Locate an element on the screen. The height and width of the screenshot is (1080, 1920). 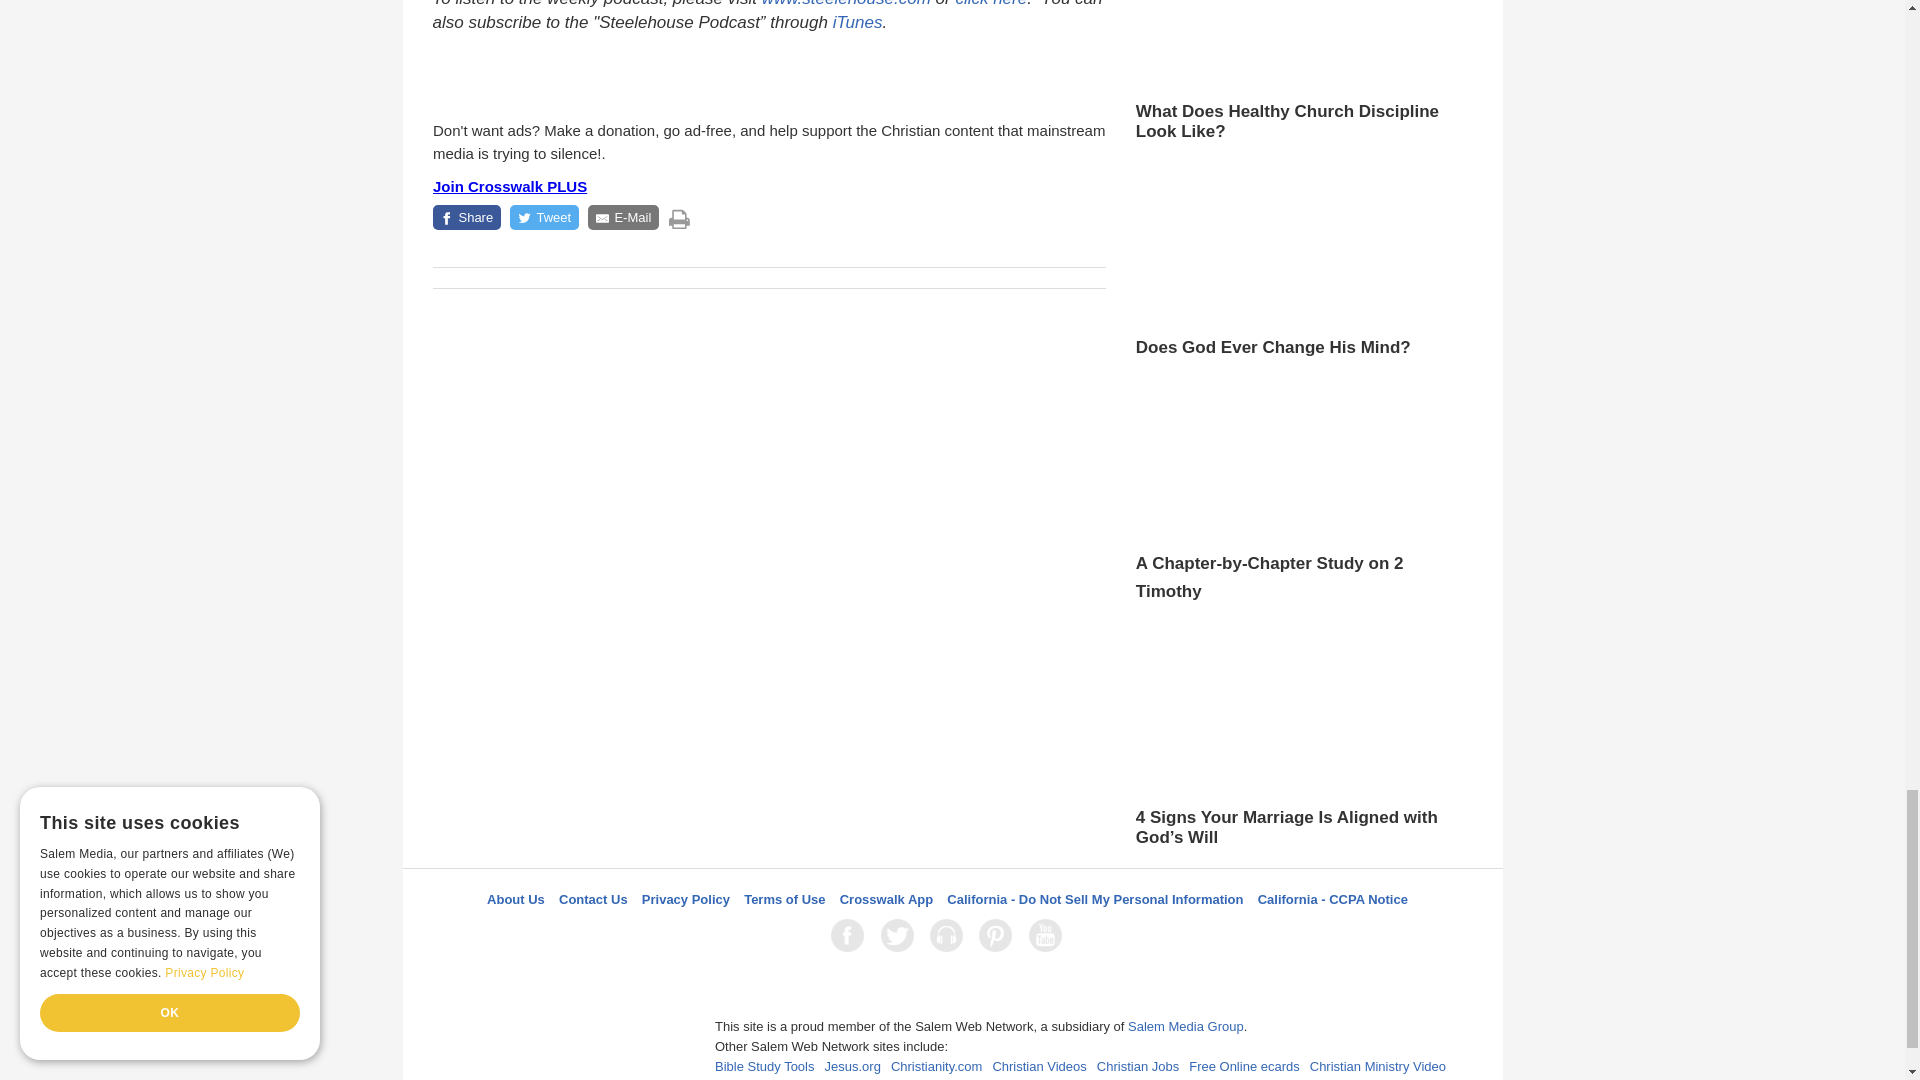
Twitter is located at coordinates (901, 935).